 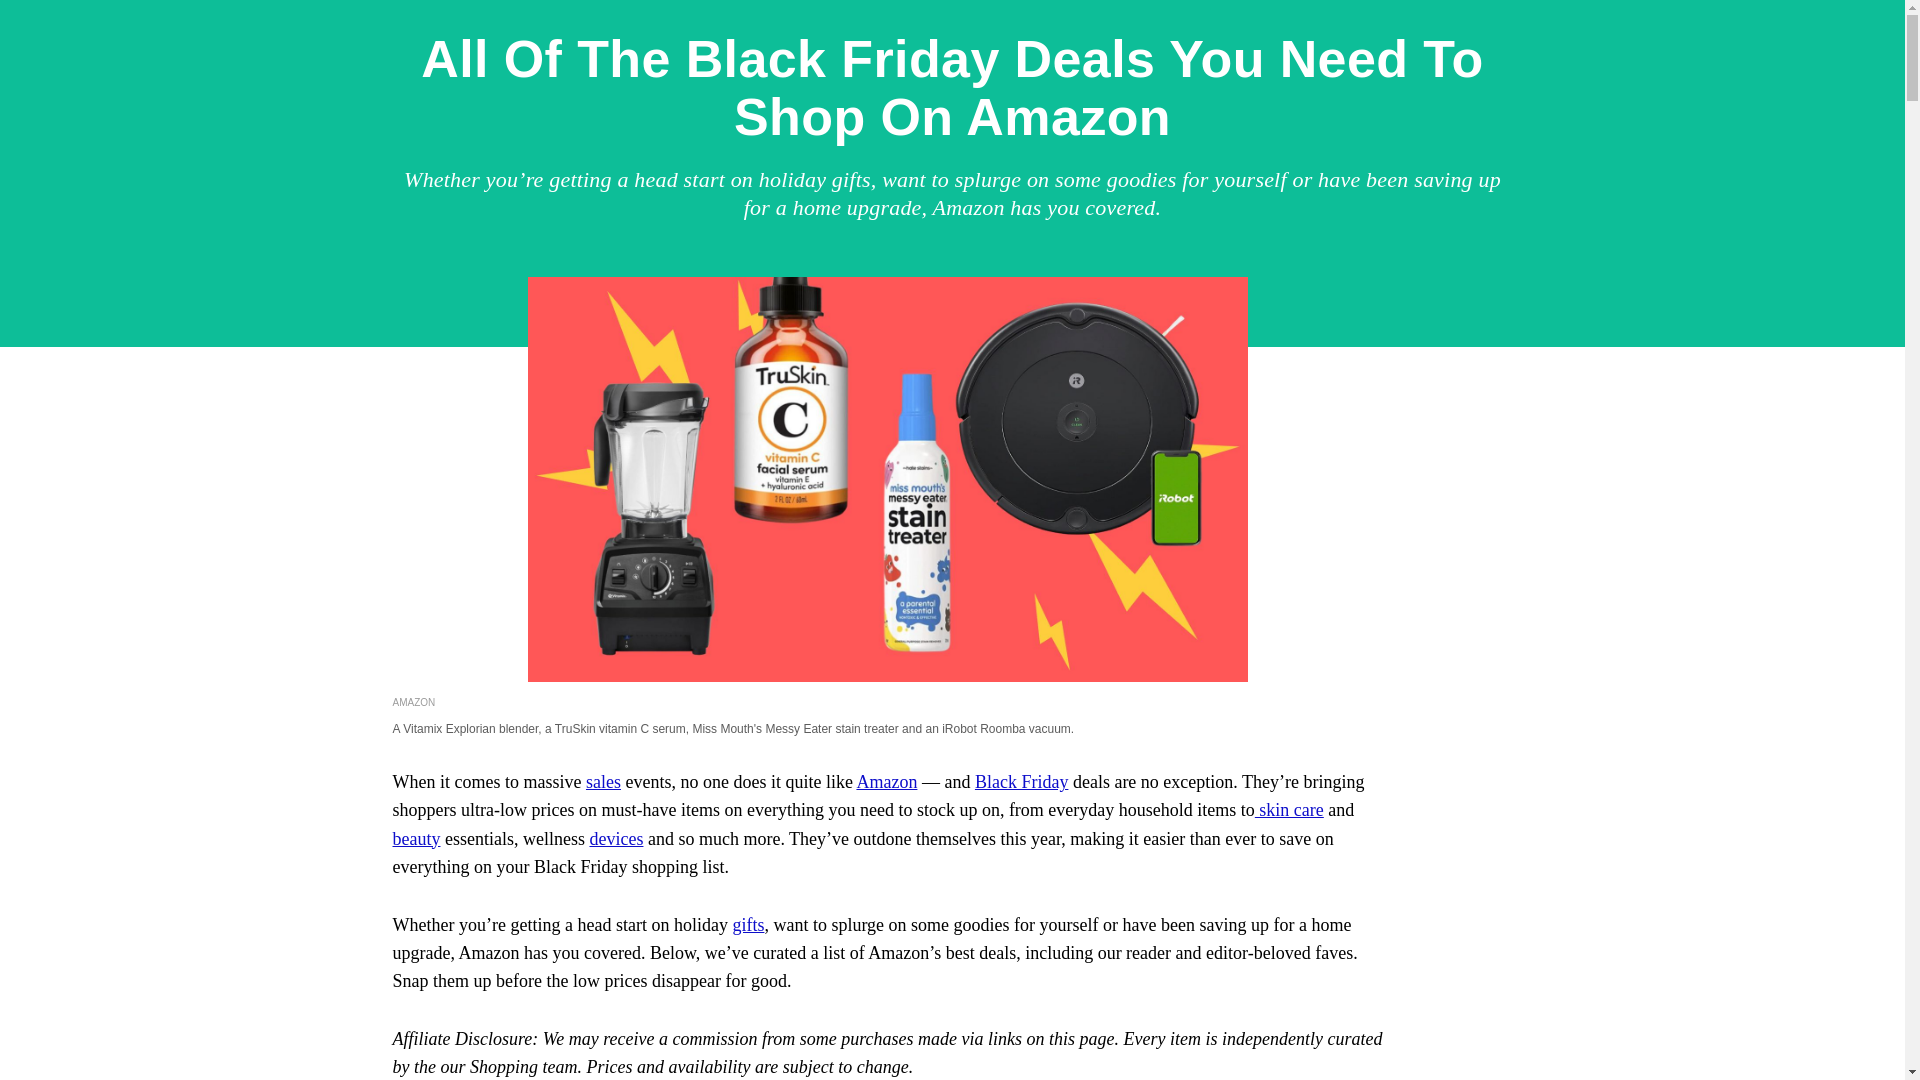 I want to click on beauty, so click(x=416, y=838).